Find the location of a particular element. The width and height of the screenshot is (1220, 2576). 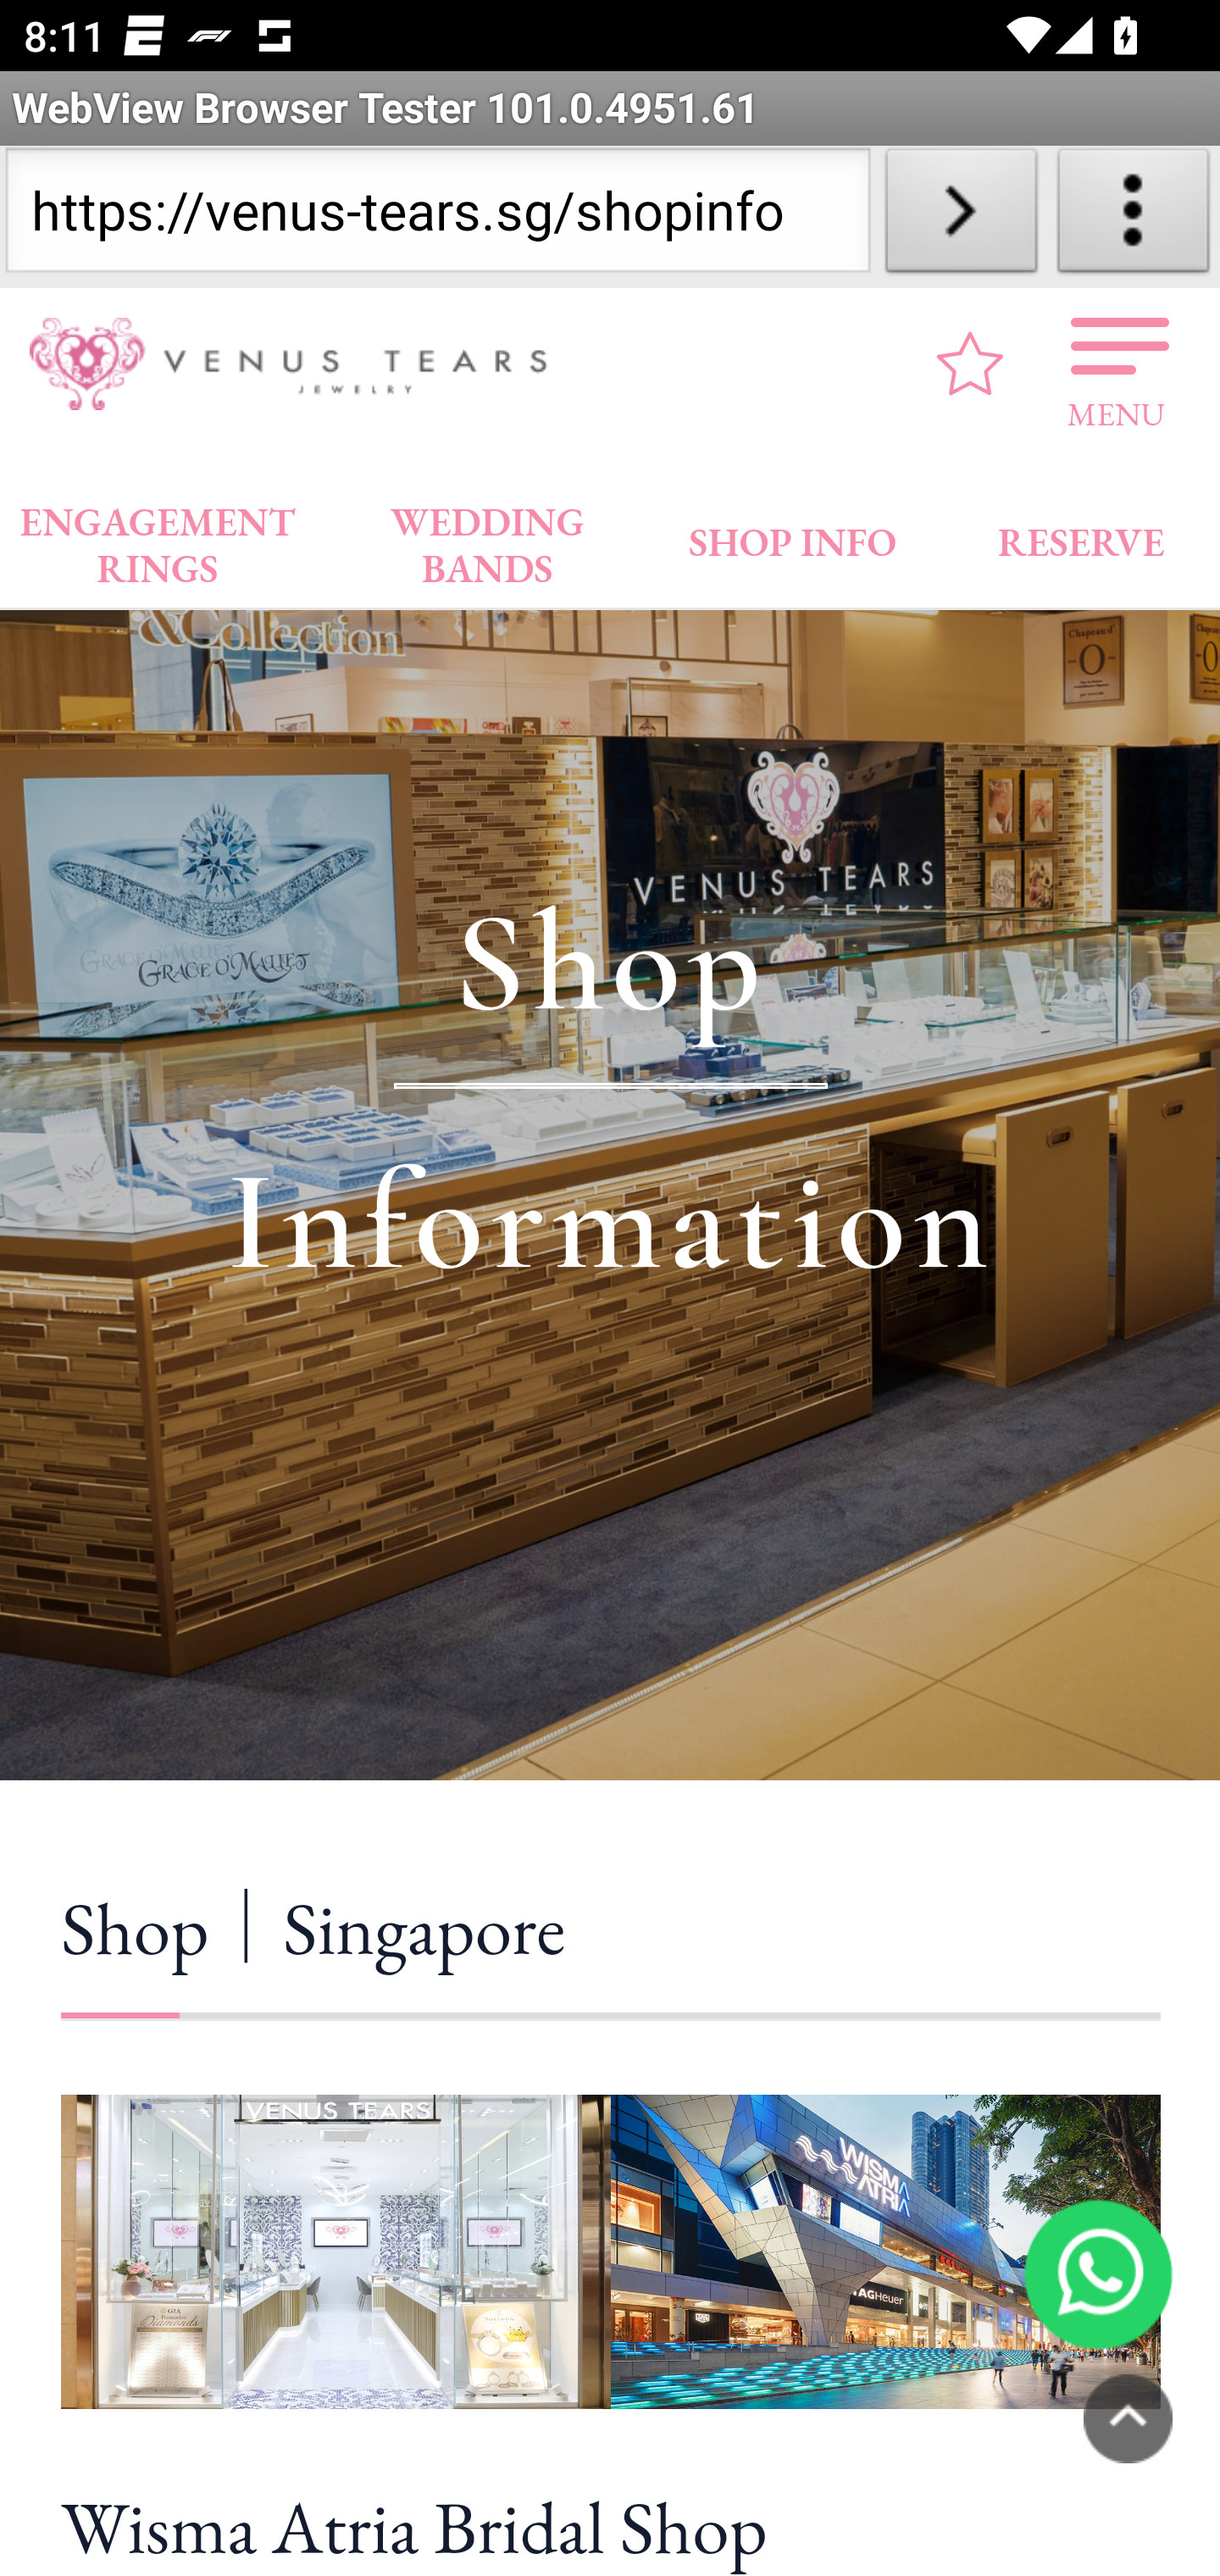

About WebView is located at coordinates (1134, 217).